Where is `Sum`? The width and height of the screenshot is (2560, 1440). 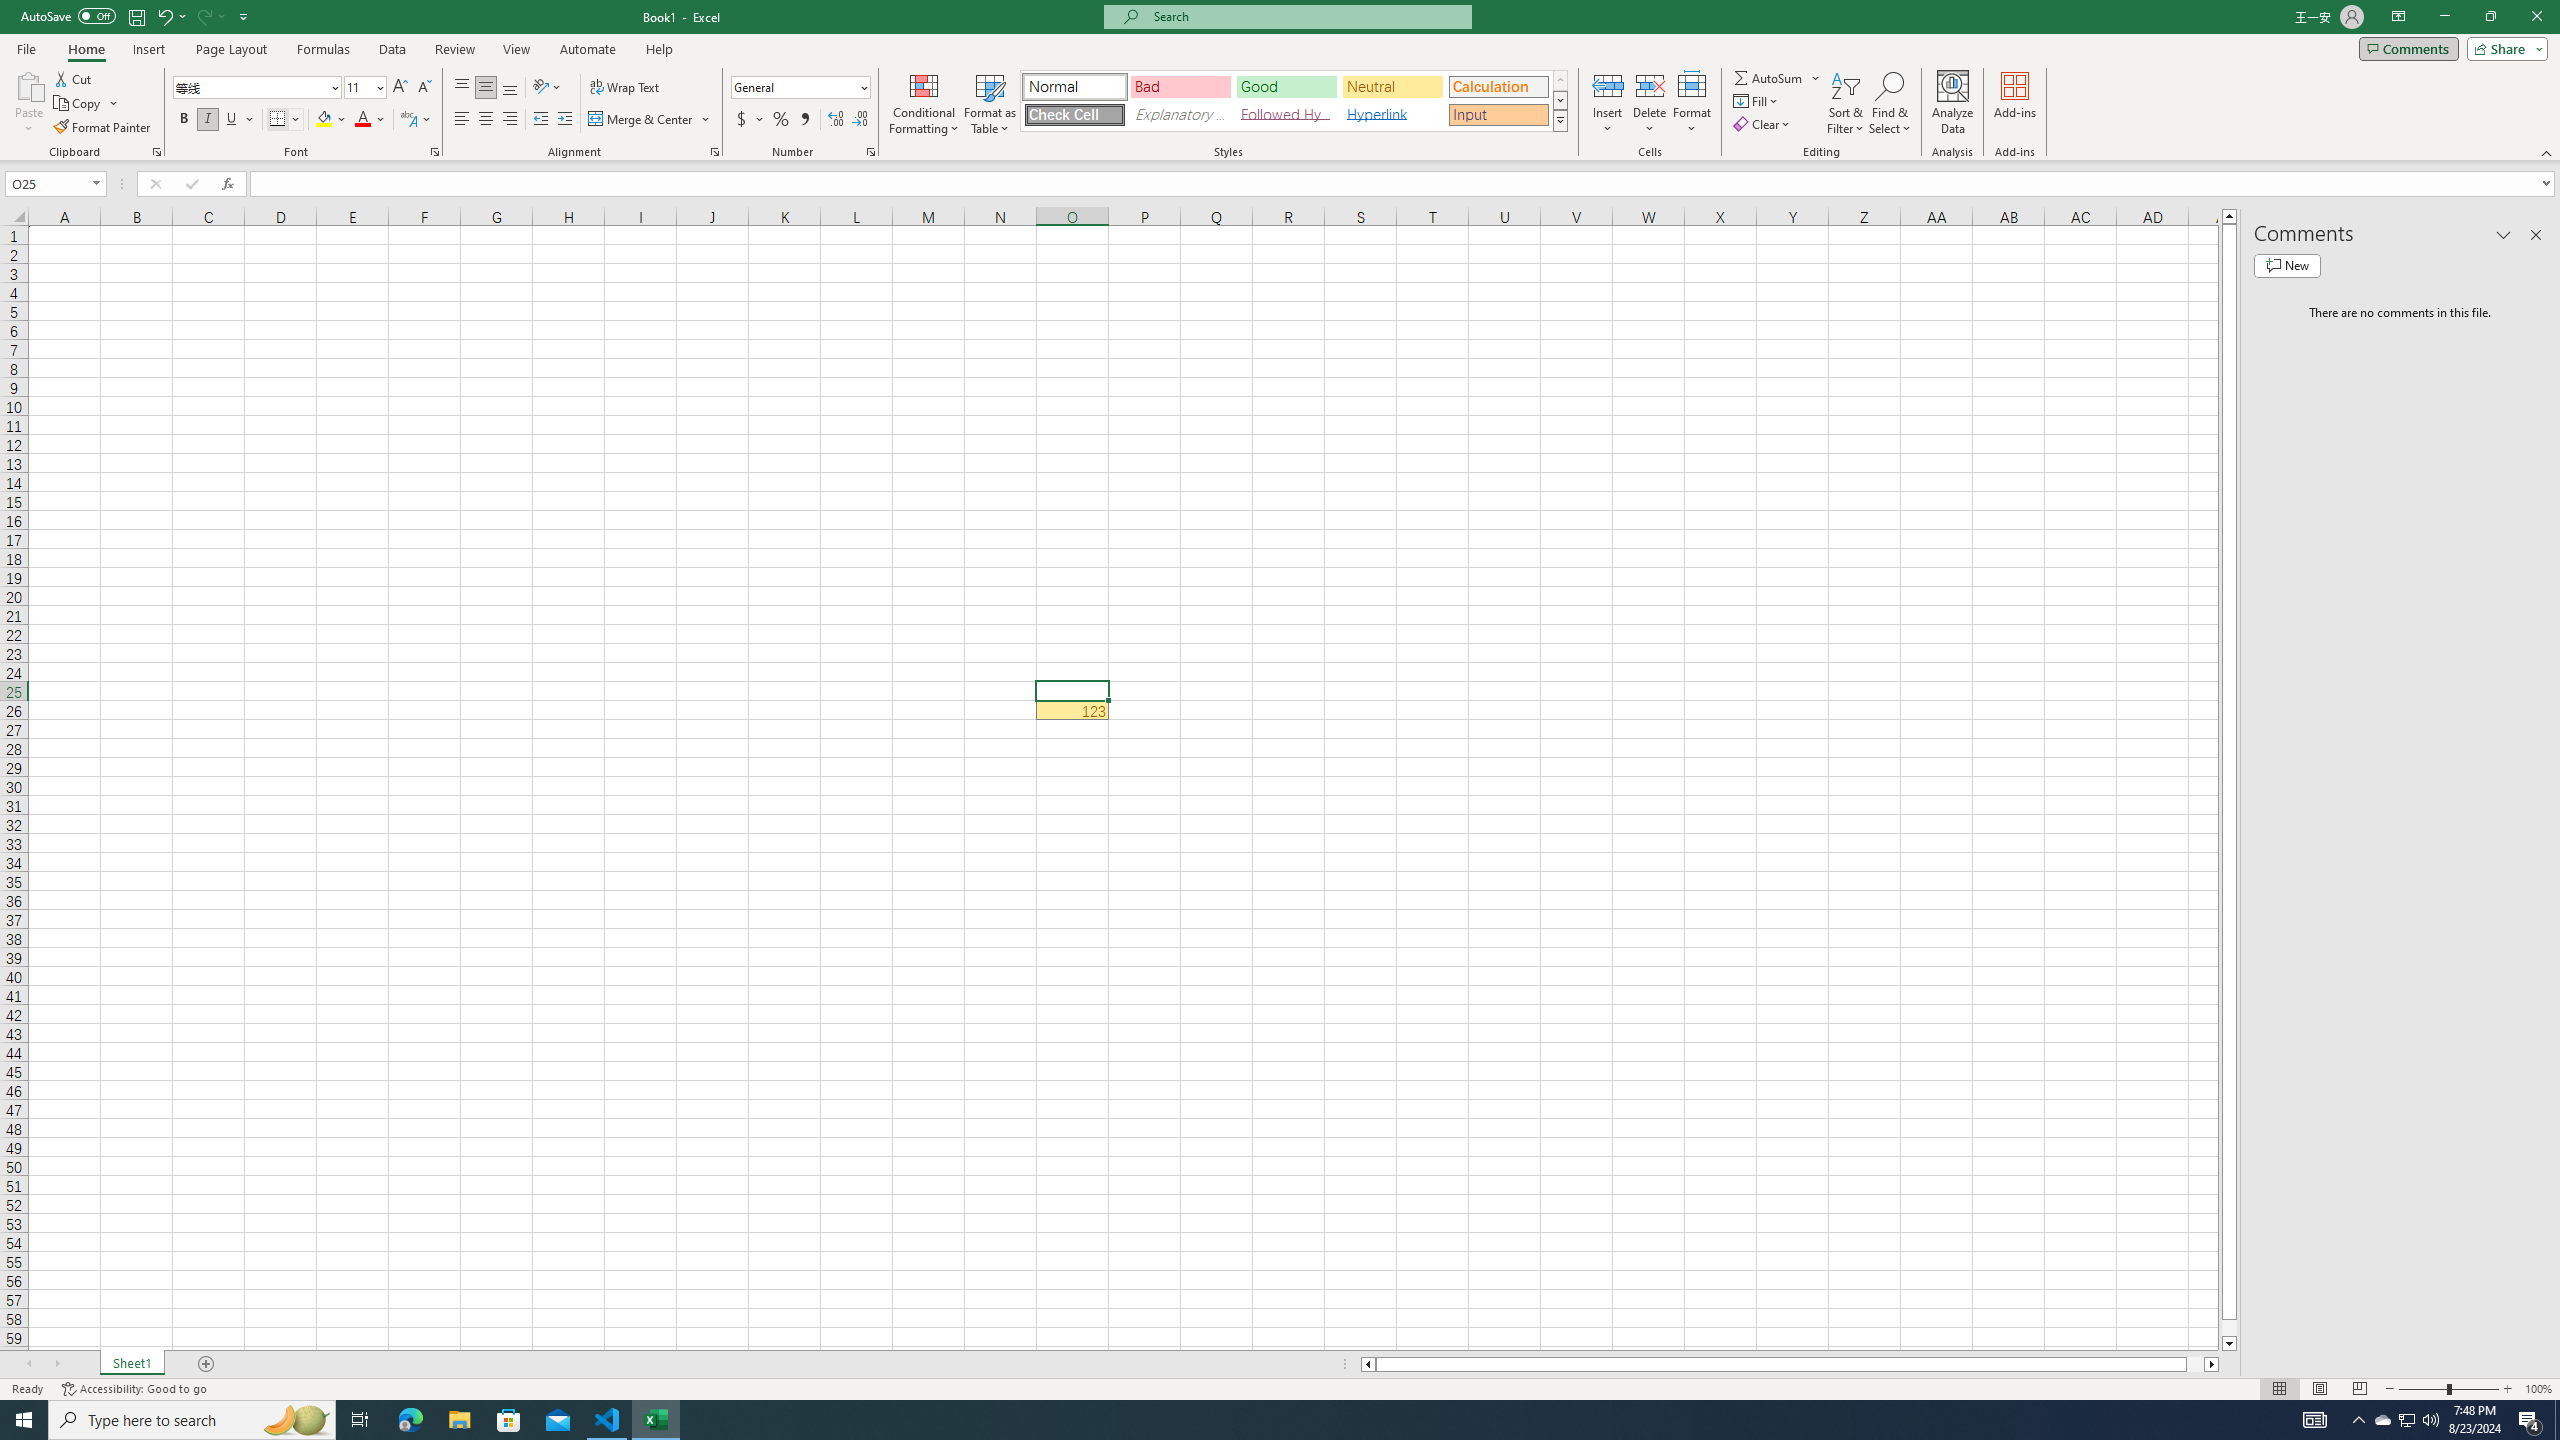
Sum is located at coordinates (1770, 78).